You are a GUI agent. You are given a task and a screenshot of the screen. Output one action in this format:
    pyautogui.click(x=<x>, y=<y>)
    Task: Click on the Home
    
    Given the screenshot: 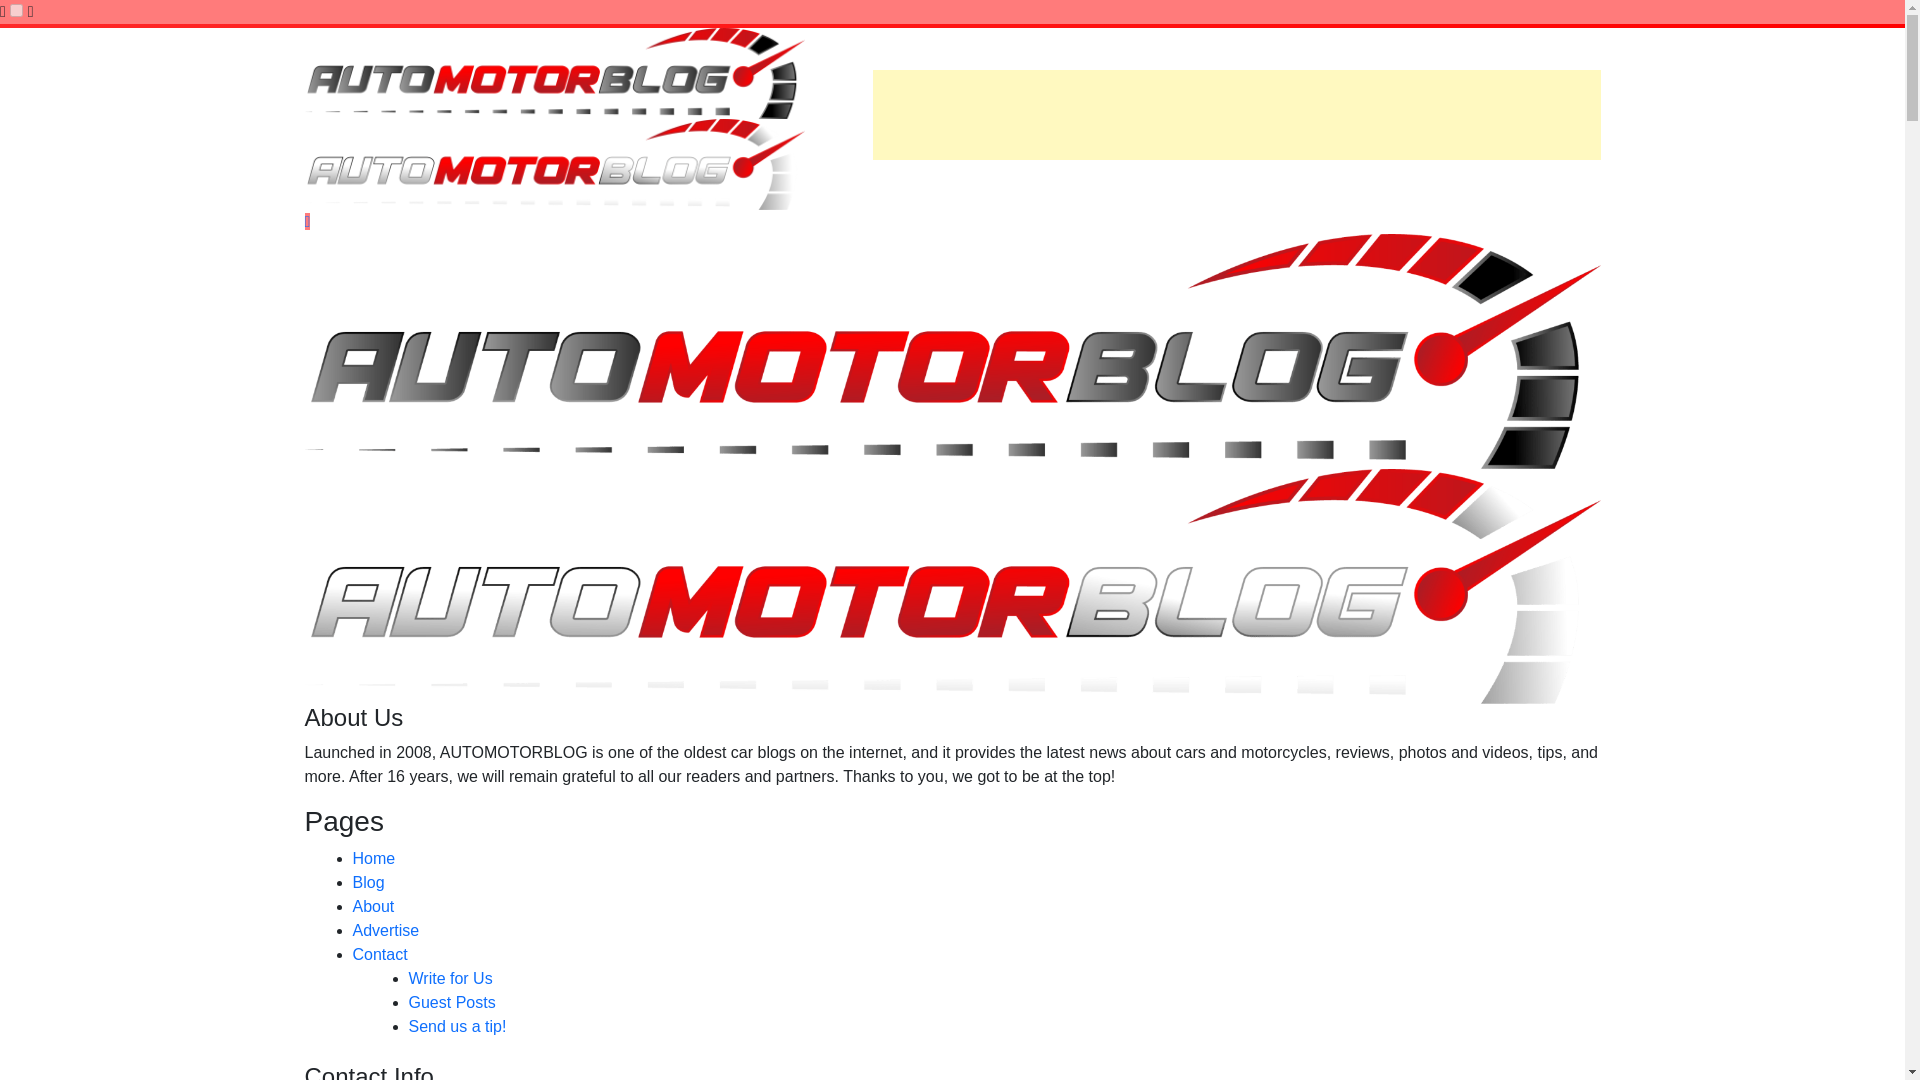 What is the action you would take?
    pyautogui.click(x=373, y=858)
    